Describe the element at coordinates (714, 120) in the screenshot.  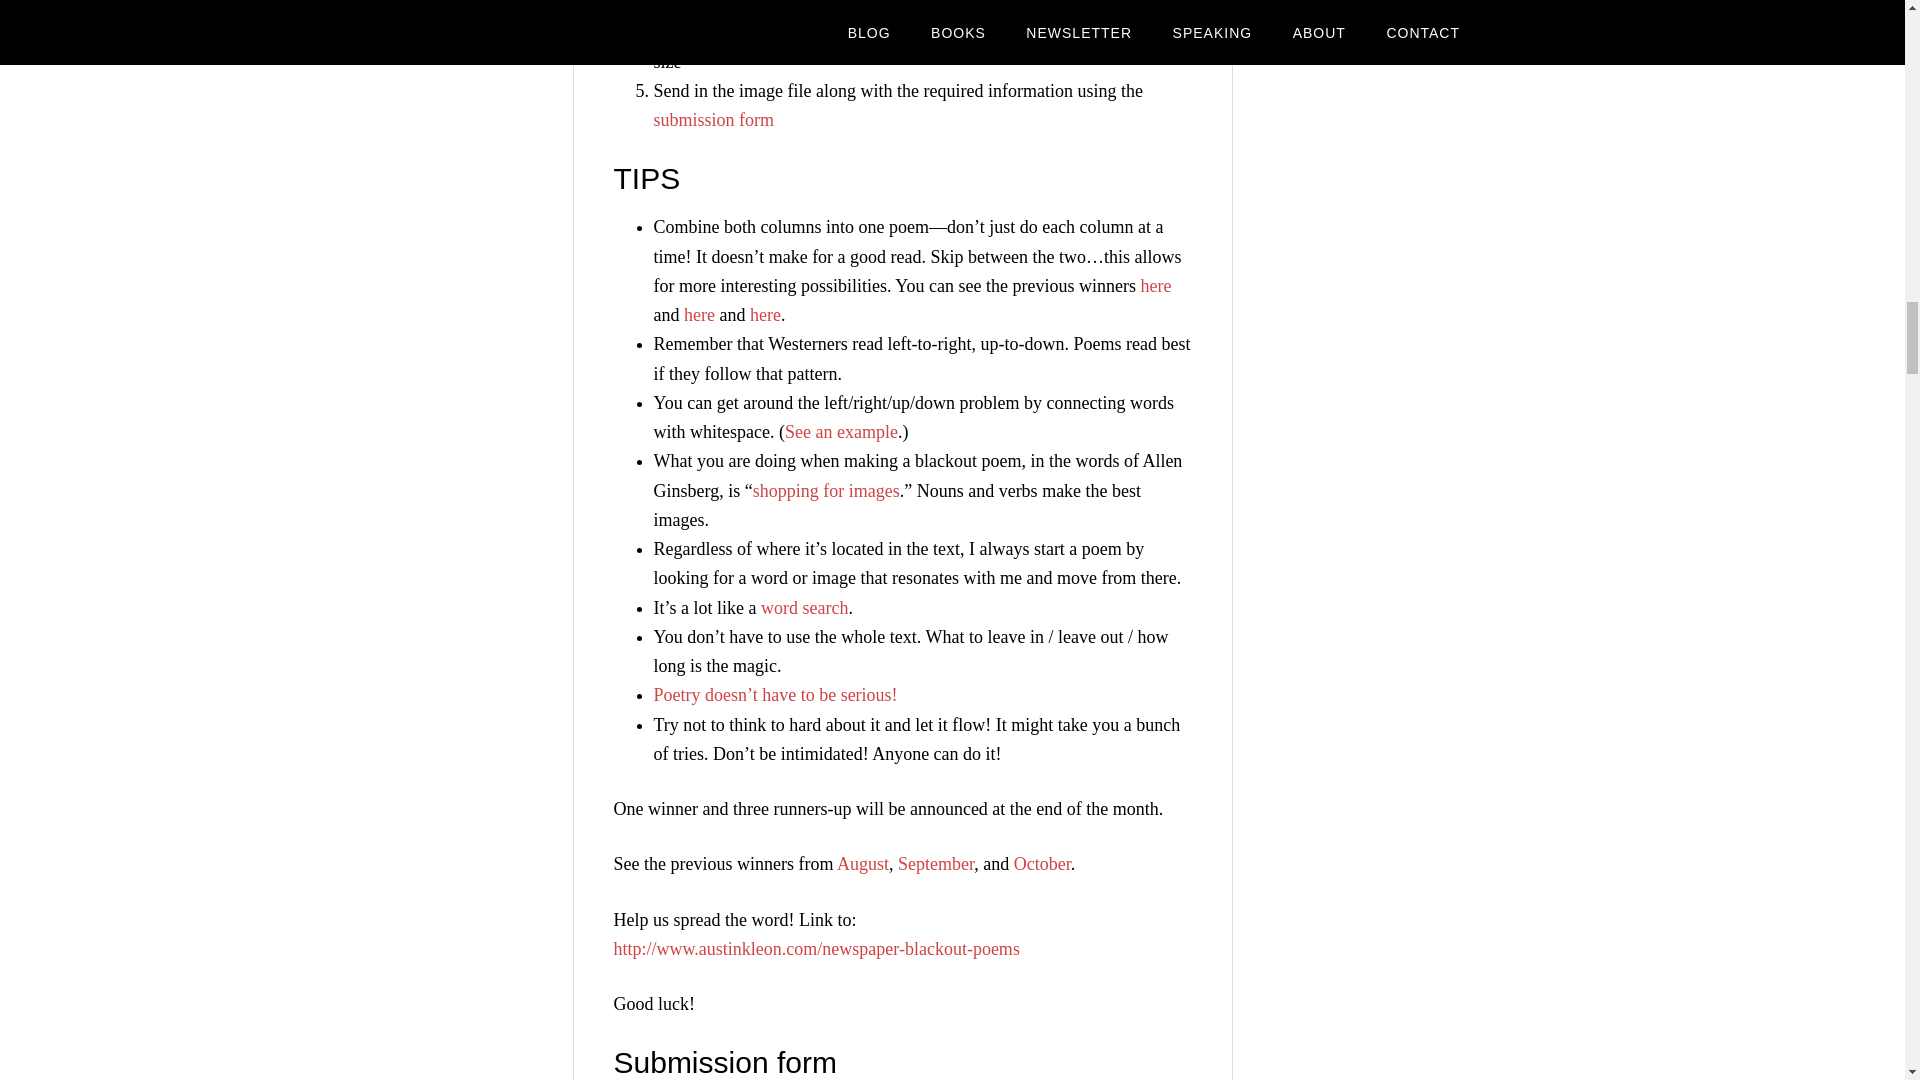
I see `submission form` at that location.